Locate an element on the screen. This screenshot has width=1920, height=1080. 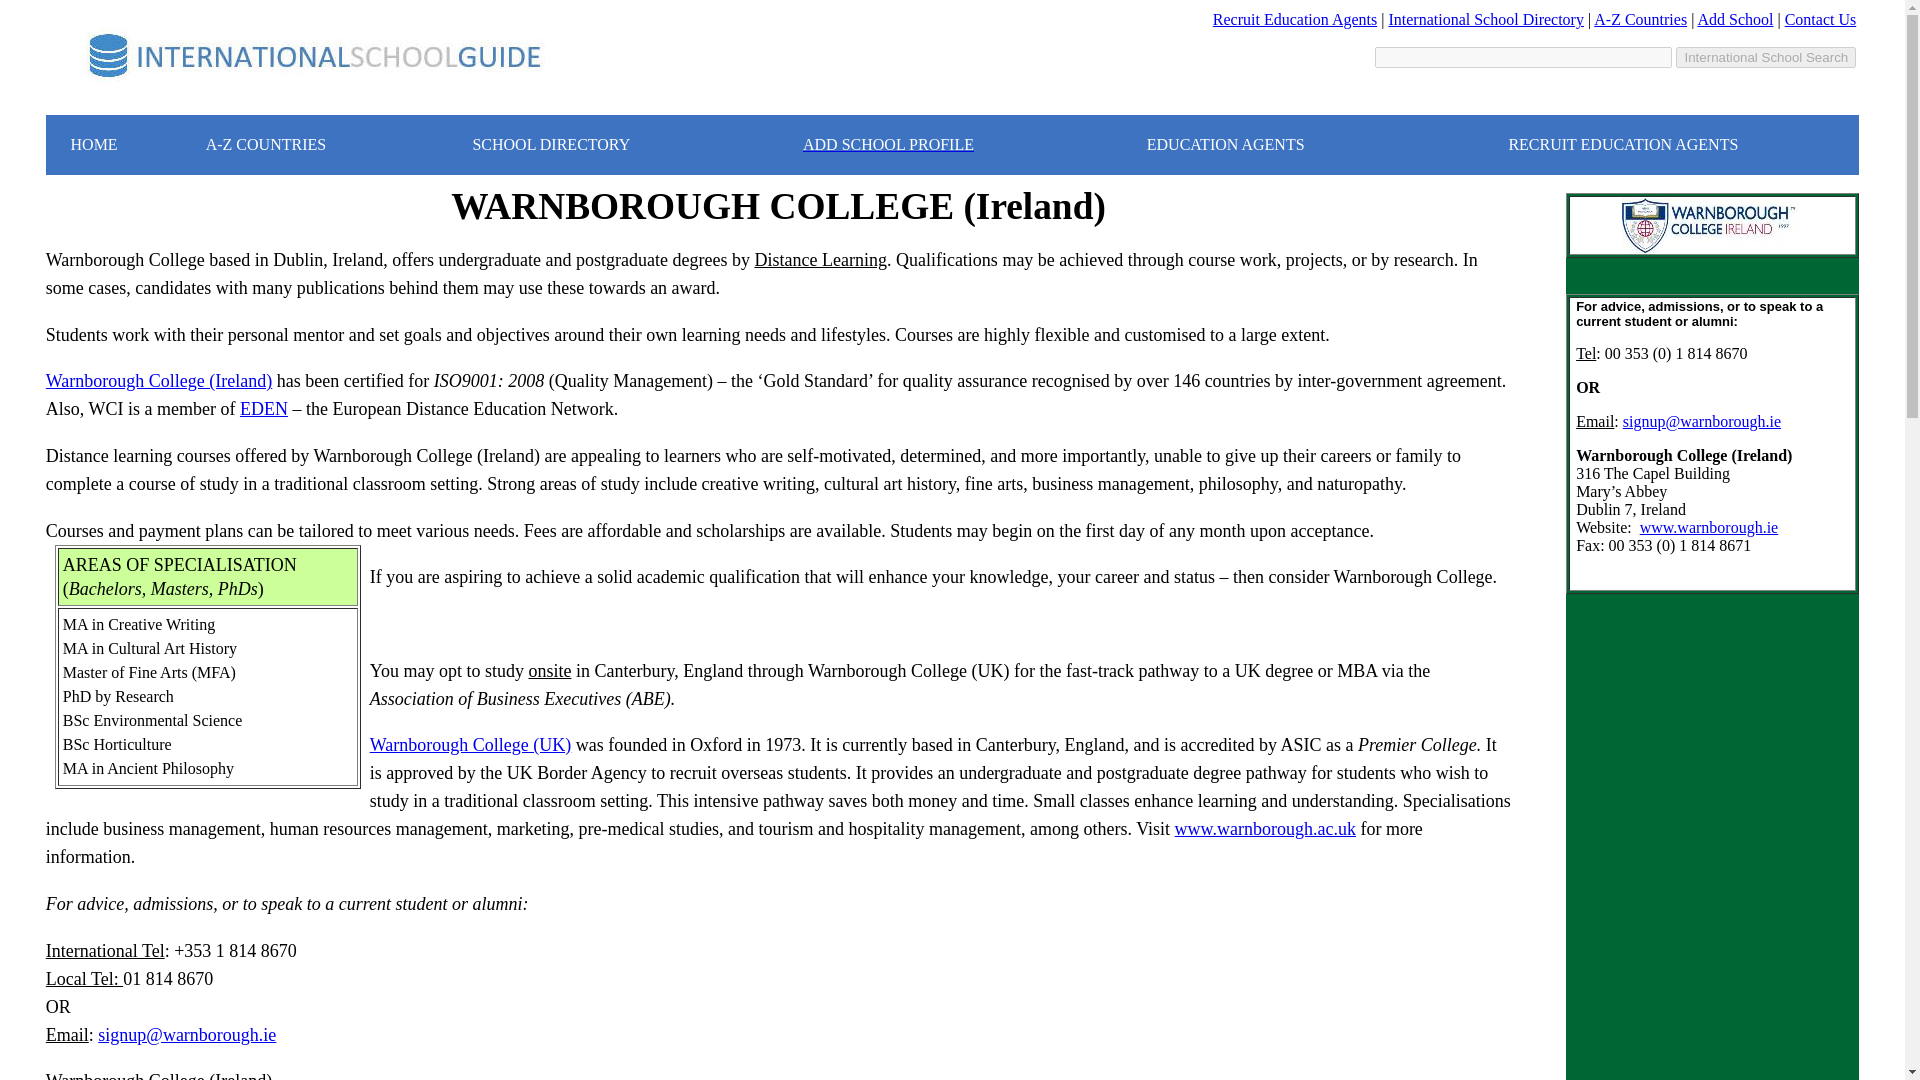
A-Z COUNTRIES is located at coordinates (266, 144).